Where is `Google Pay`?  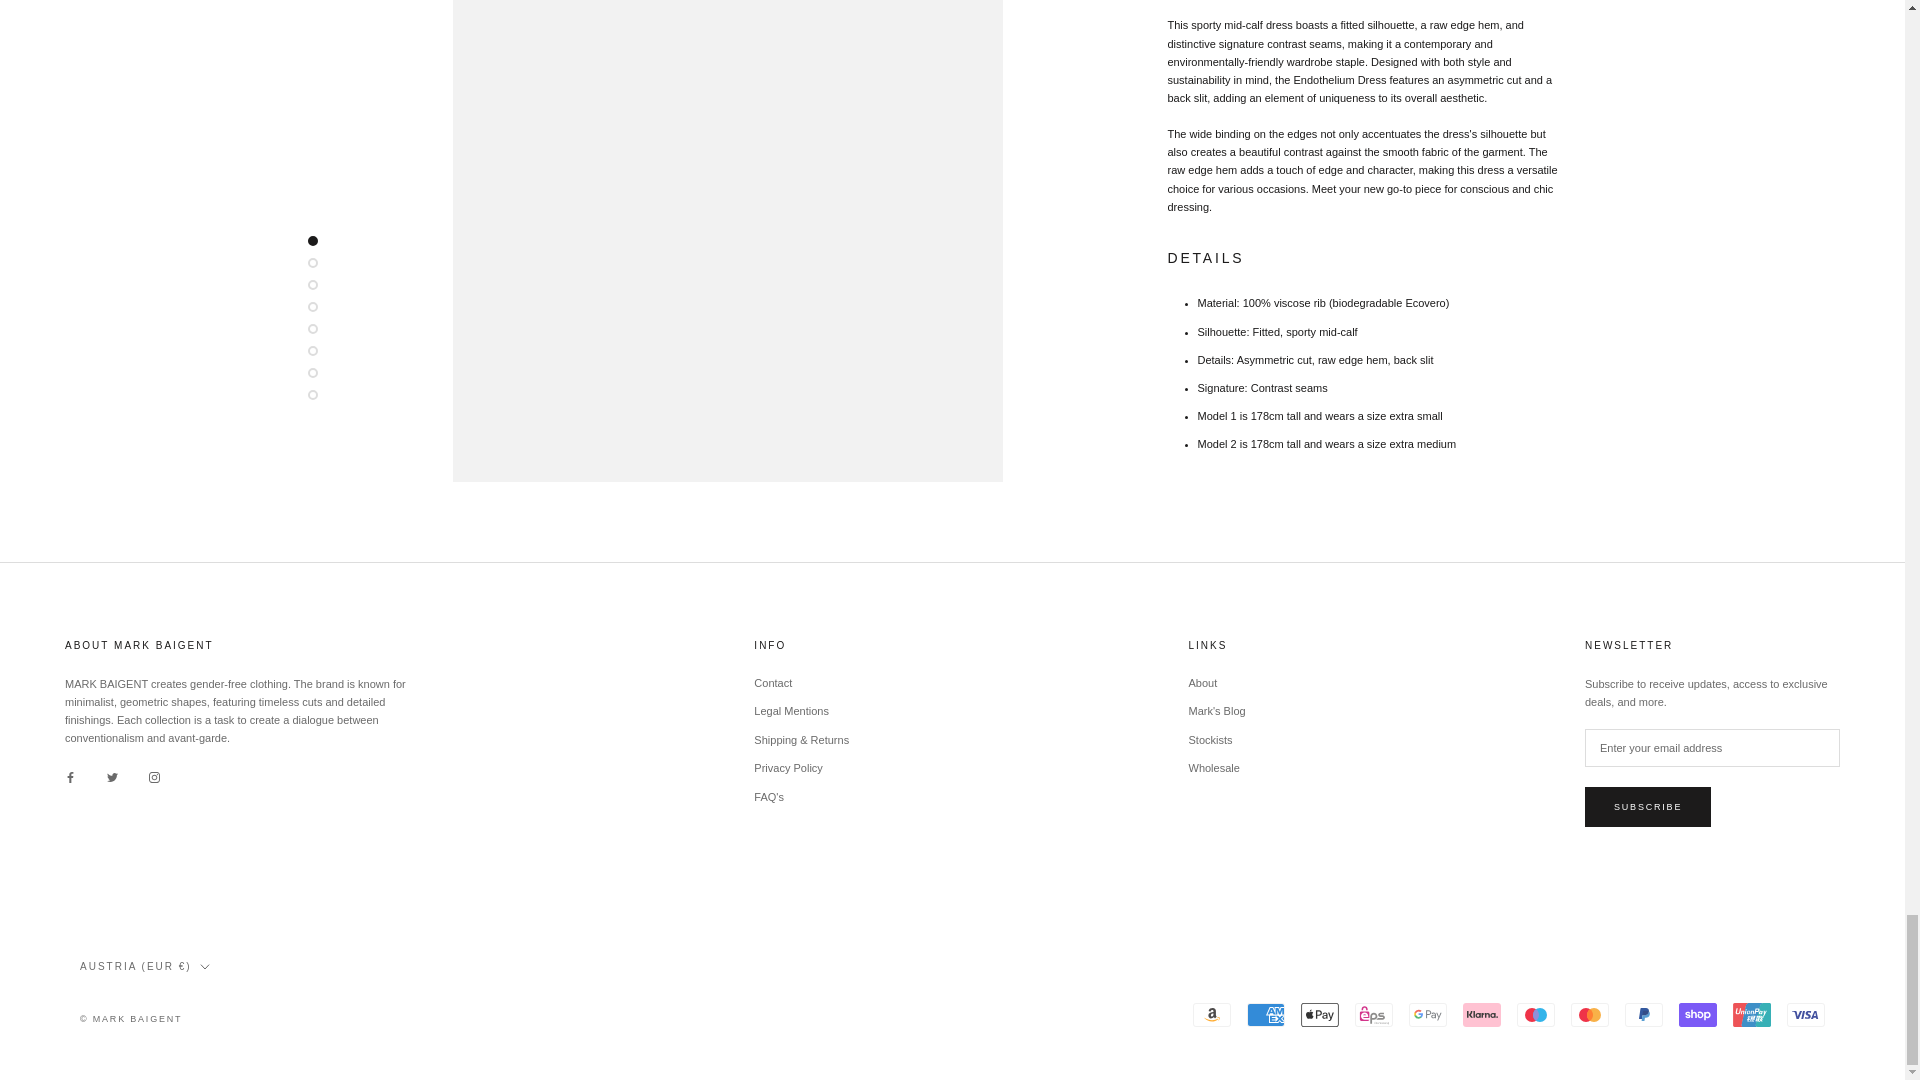
Google Pay is located at coordinates (1428, 1015).